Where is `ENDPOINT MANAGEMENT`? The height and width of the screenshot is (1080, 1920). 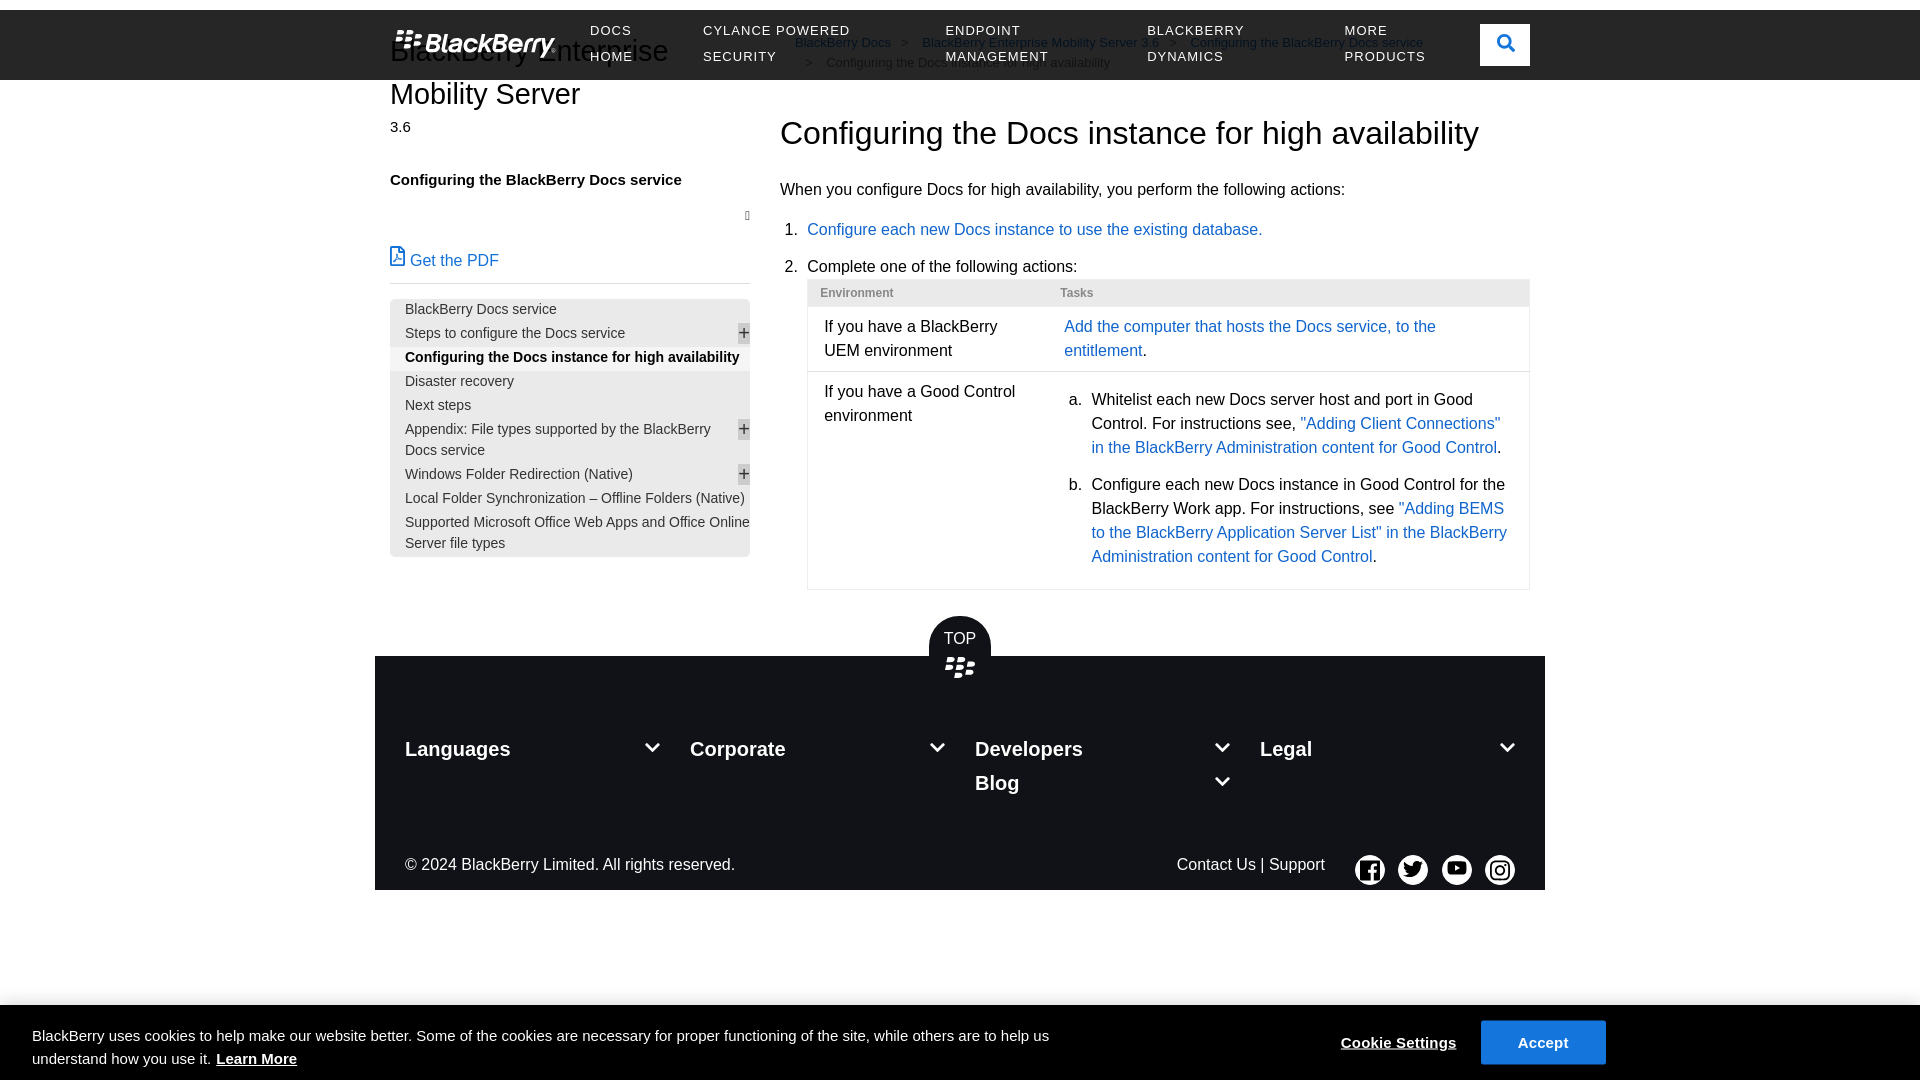 ENDPOINT MANAGEMENT is located at coordinates (1030, 44).